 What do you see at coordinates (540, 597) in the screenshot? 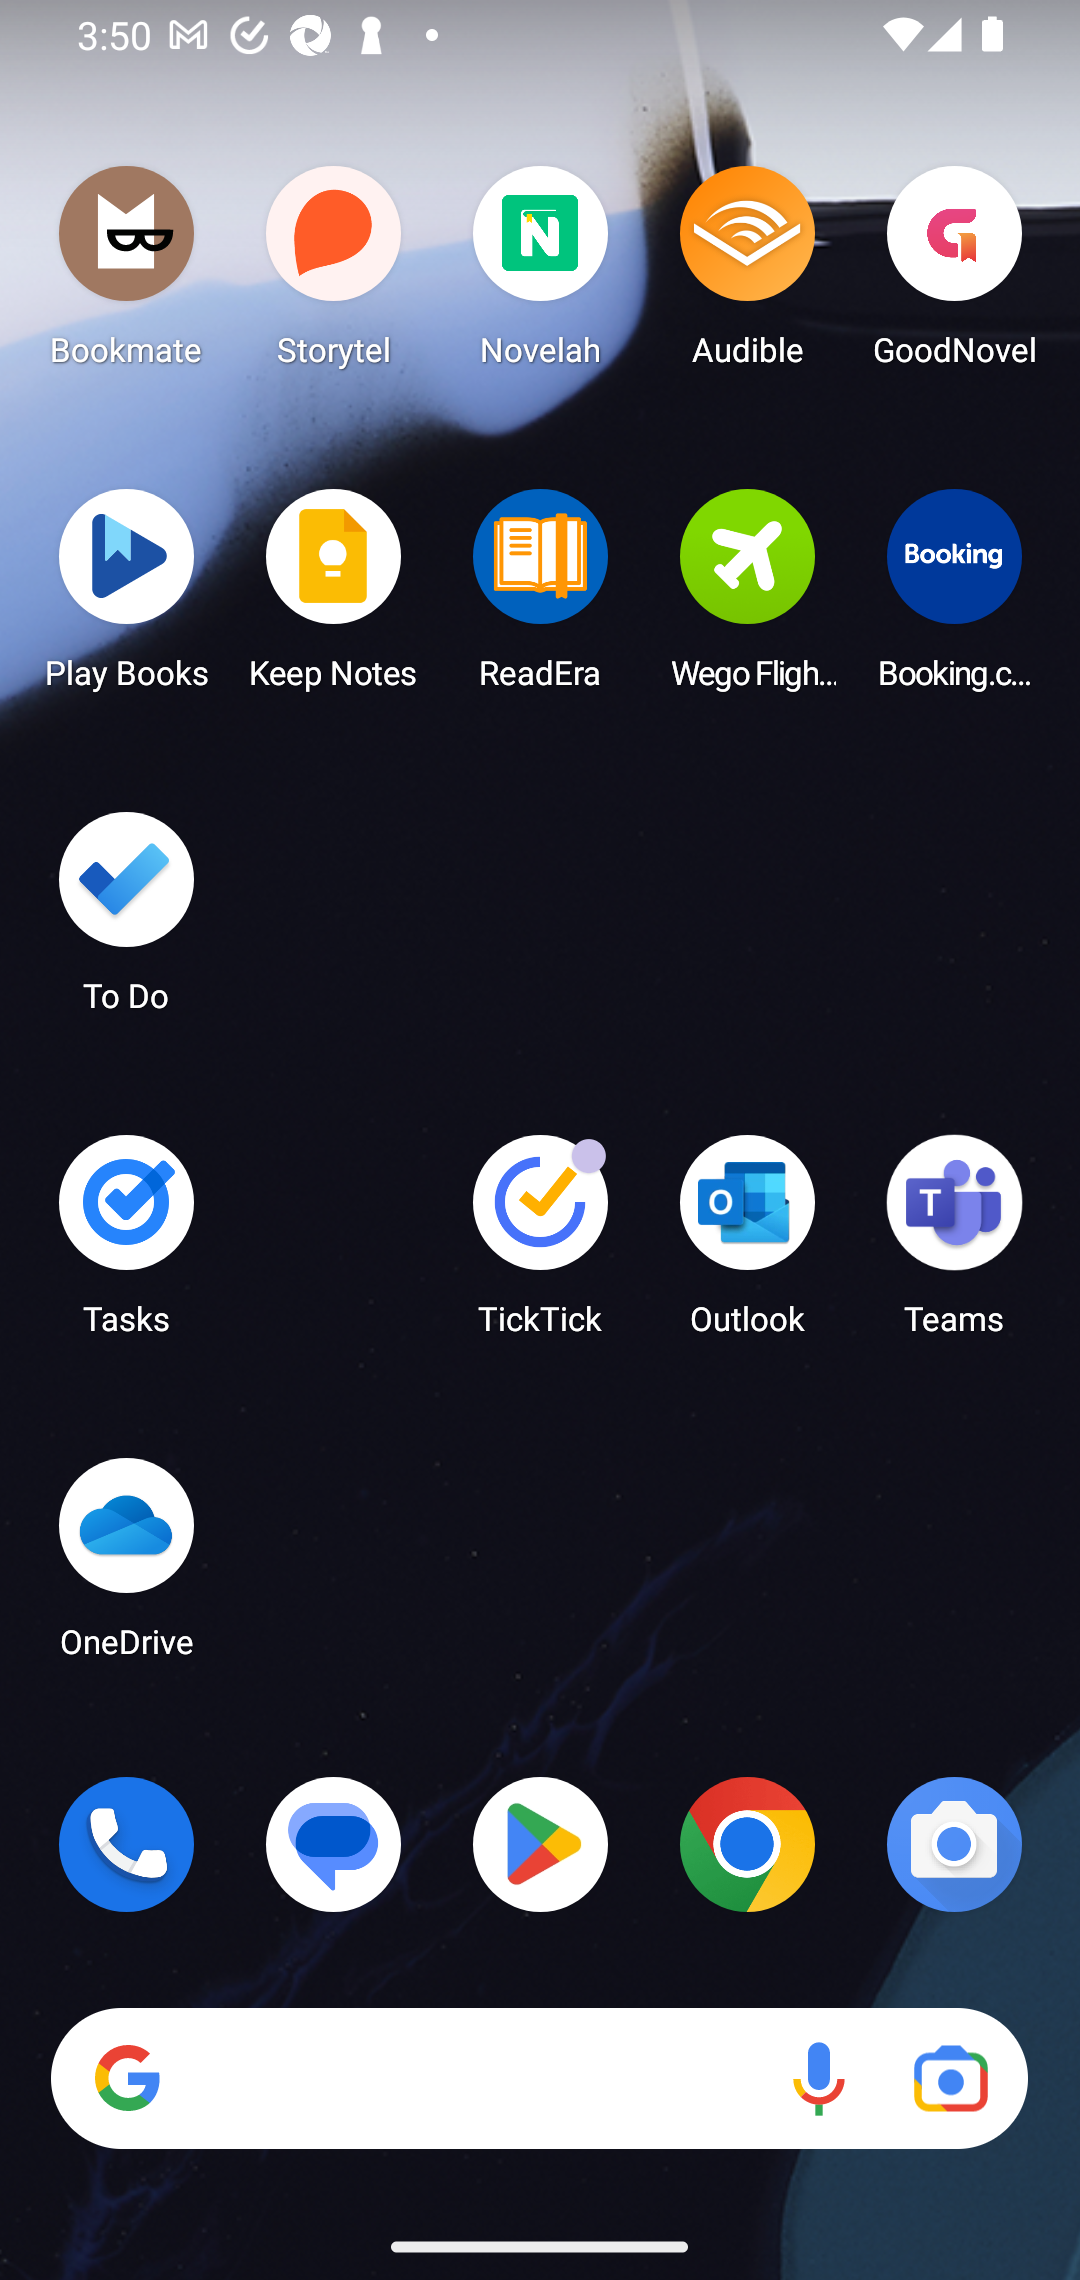
I see `ReadEra` at bounding box center [540, 597].